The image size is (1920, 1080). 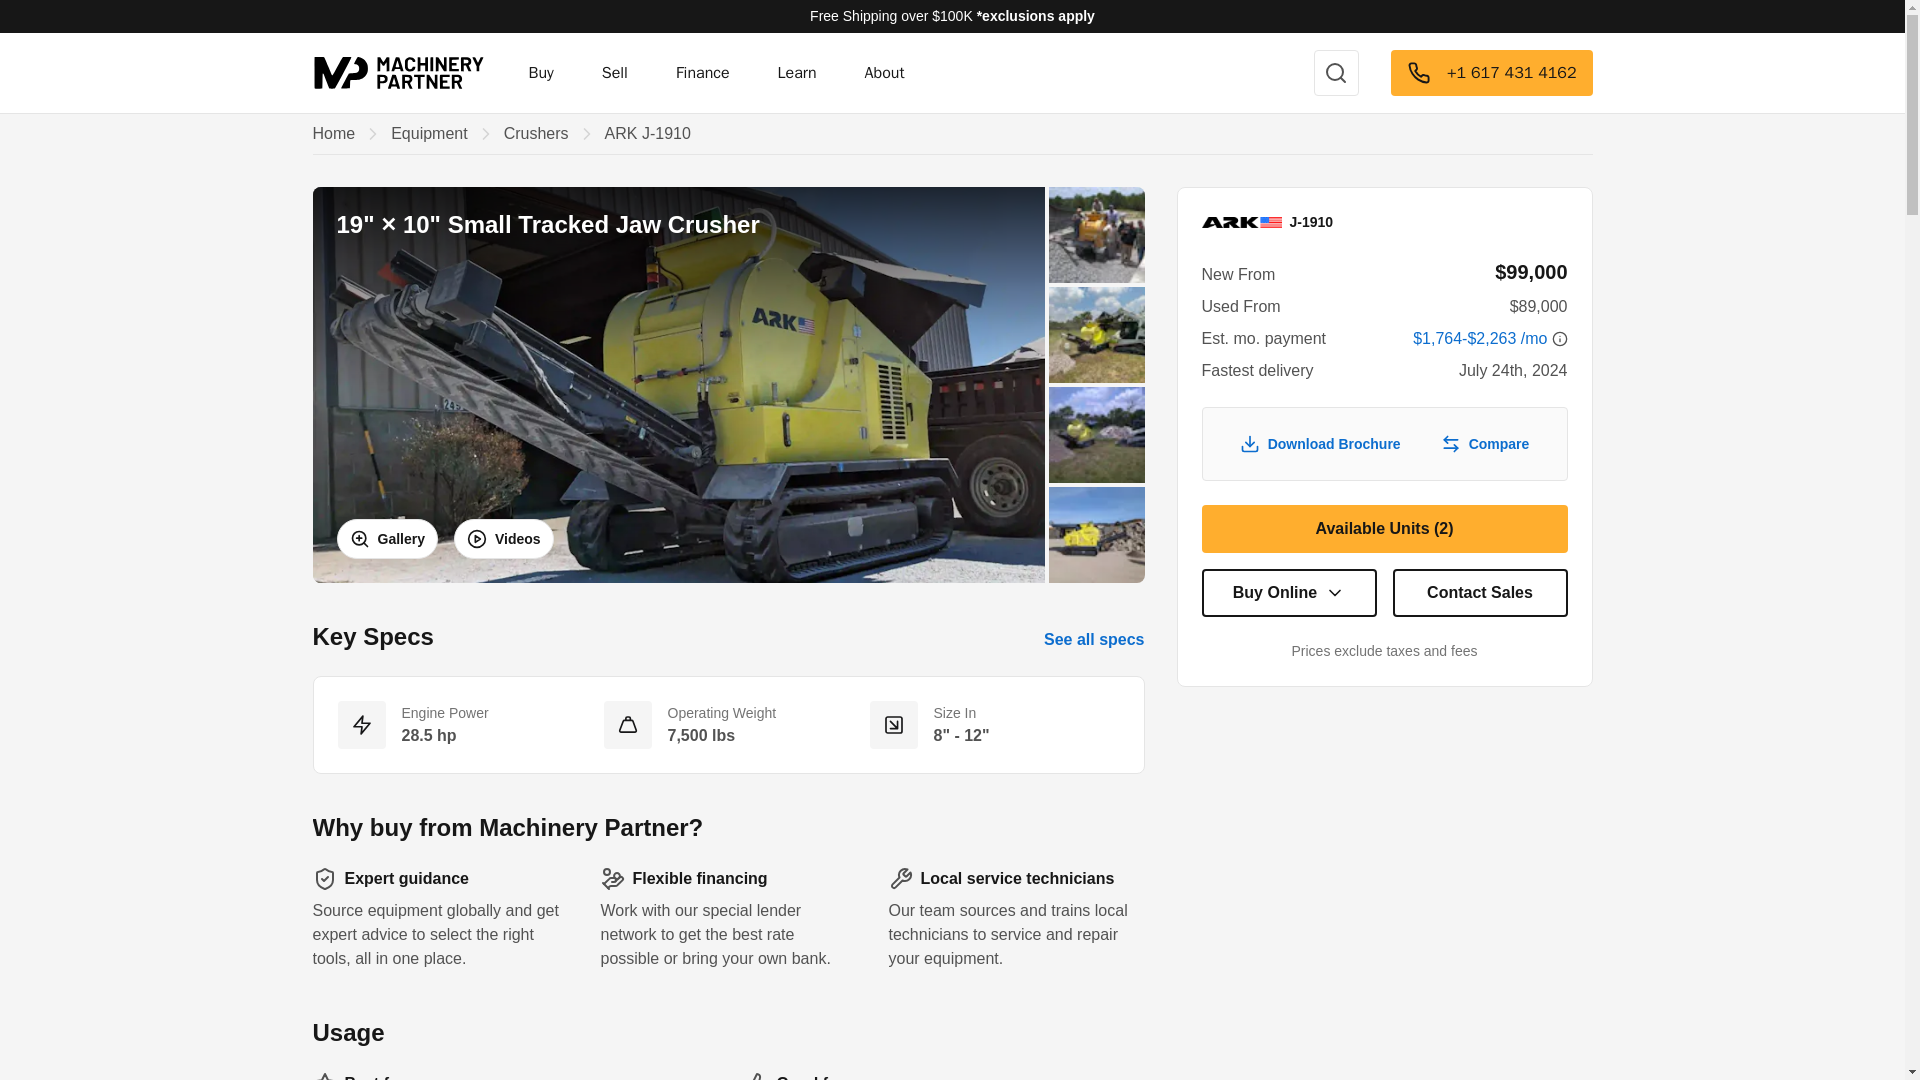 What do you see at coordinates (504, 539) in the screenshot?
I see `Videos` at bounding box center [504, 539].